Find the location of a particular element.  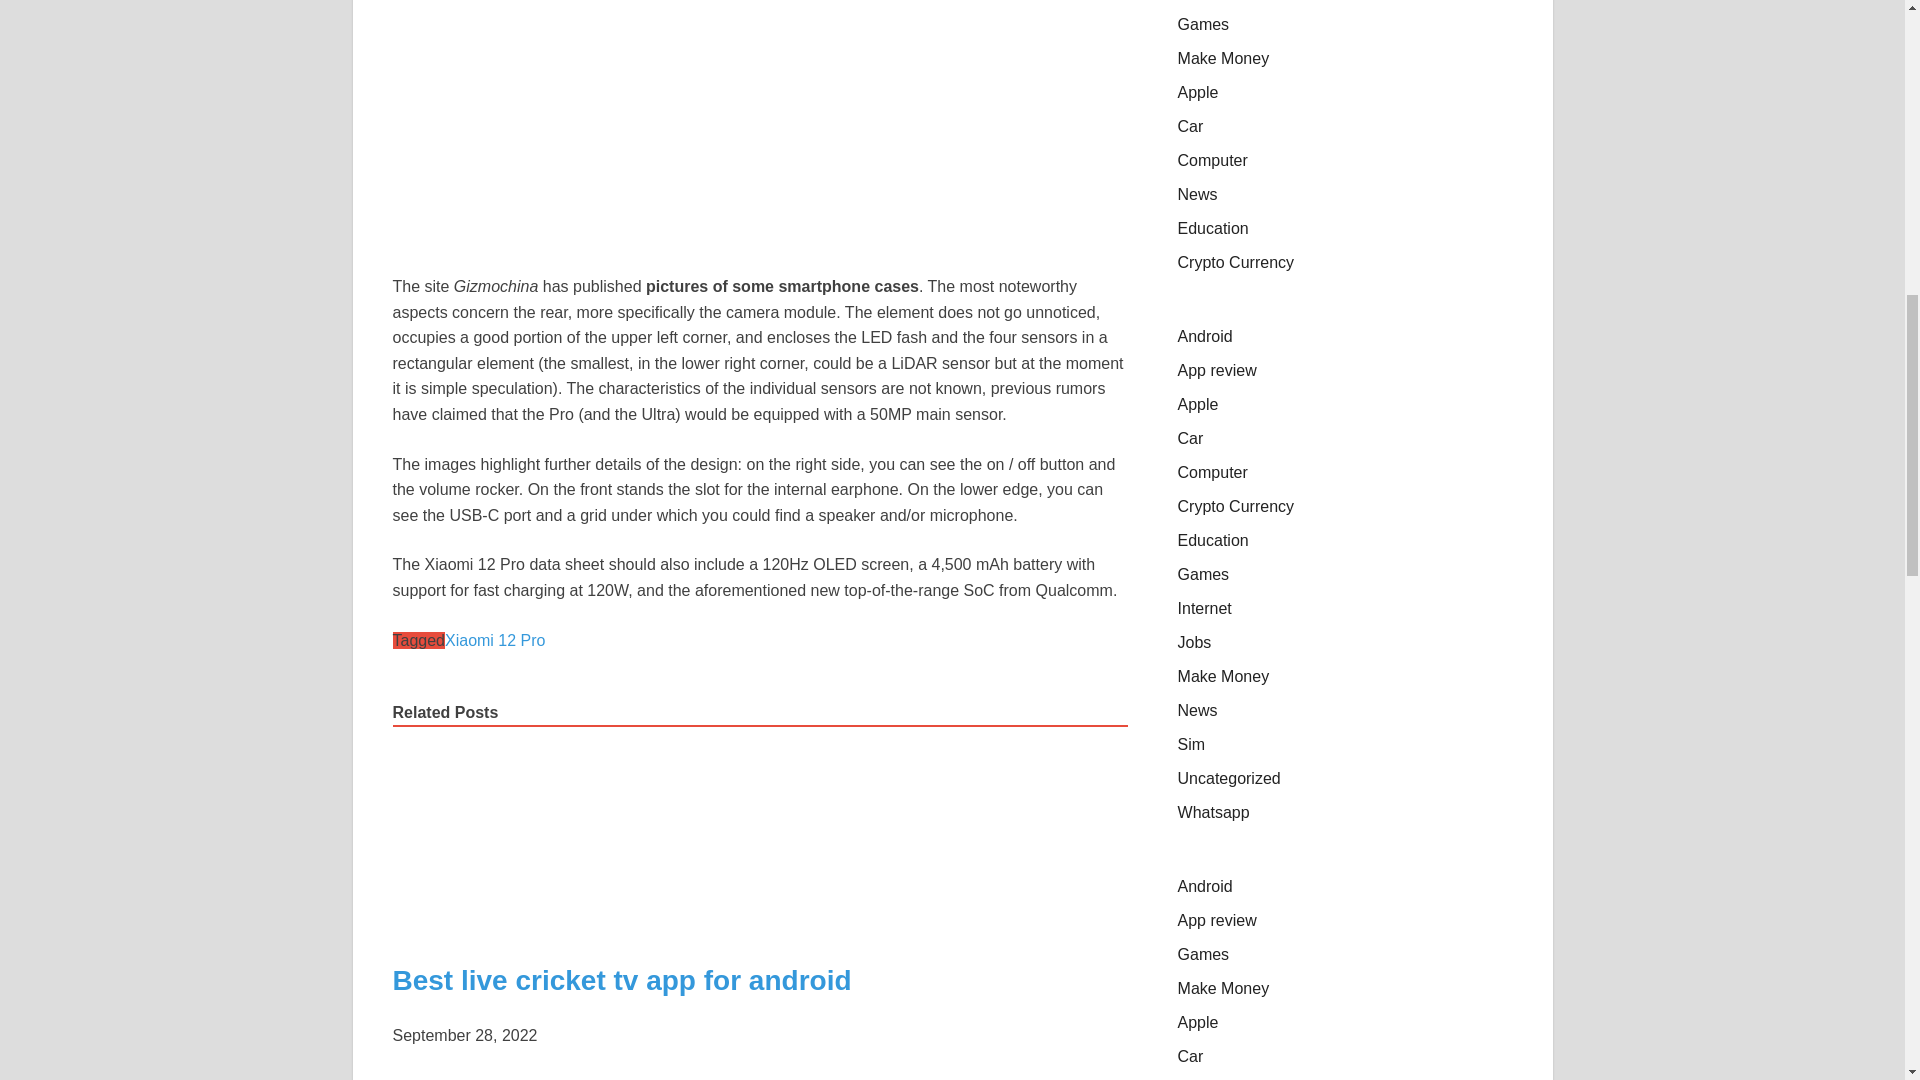

Xiaomi 12 Pro is located at coordinates (495, 640).